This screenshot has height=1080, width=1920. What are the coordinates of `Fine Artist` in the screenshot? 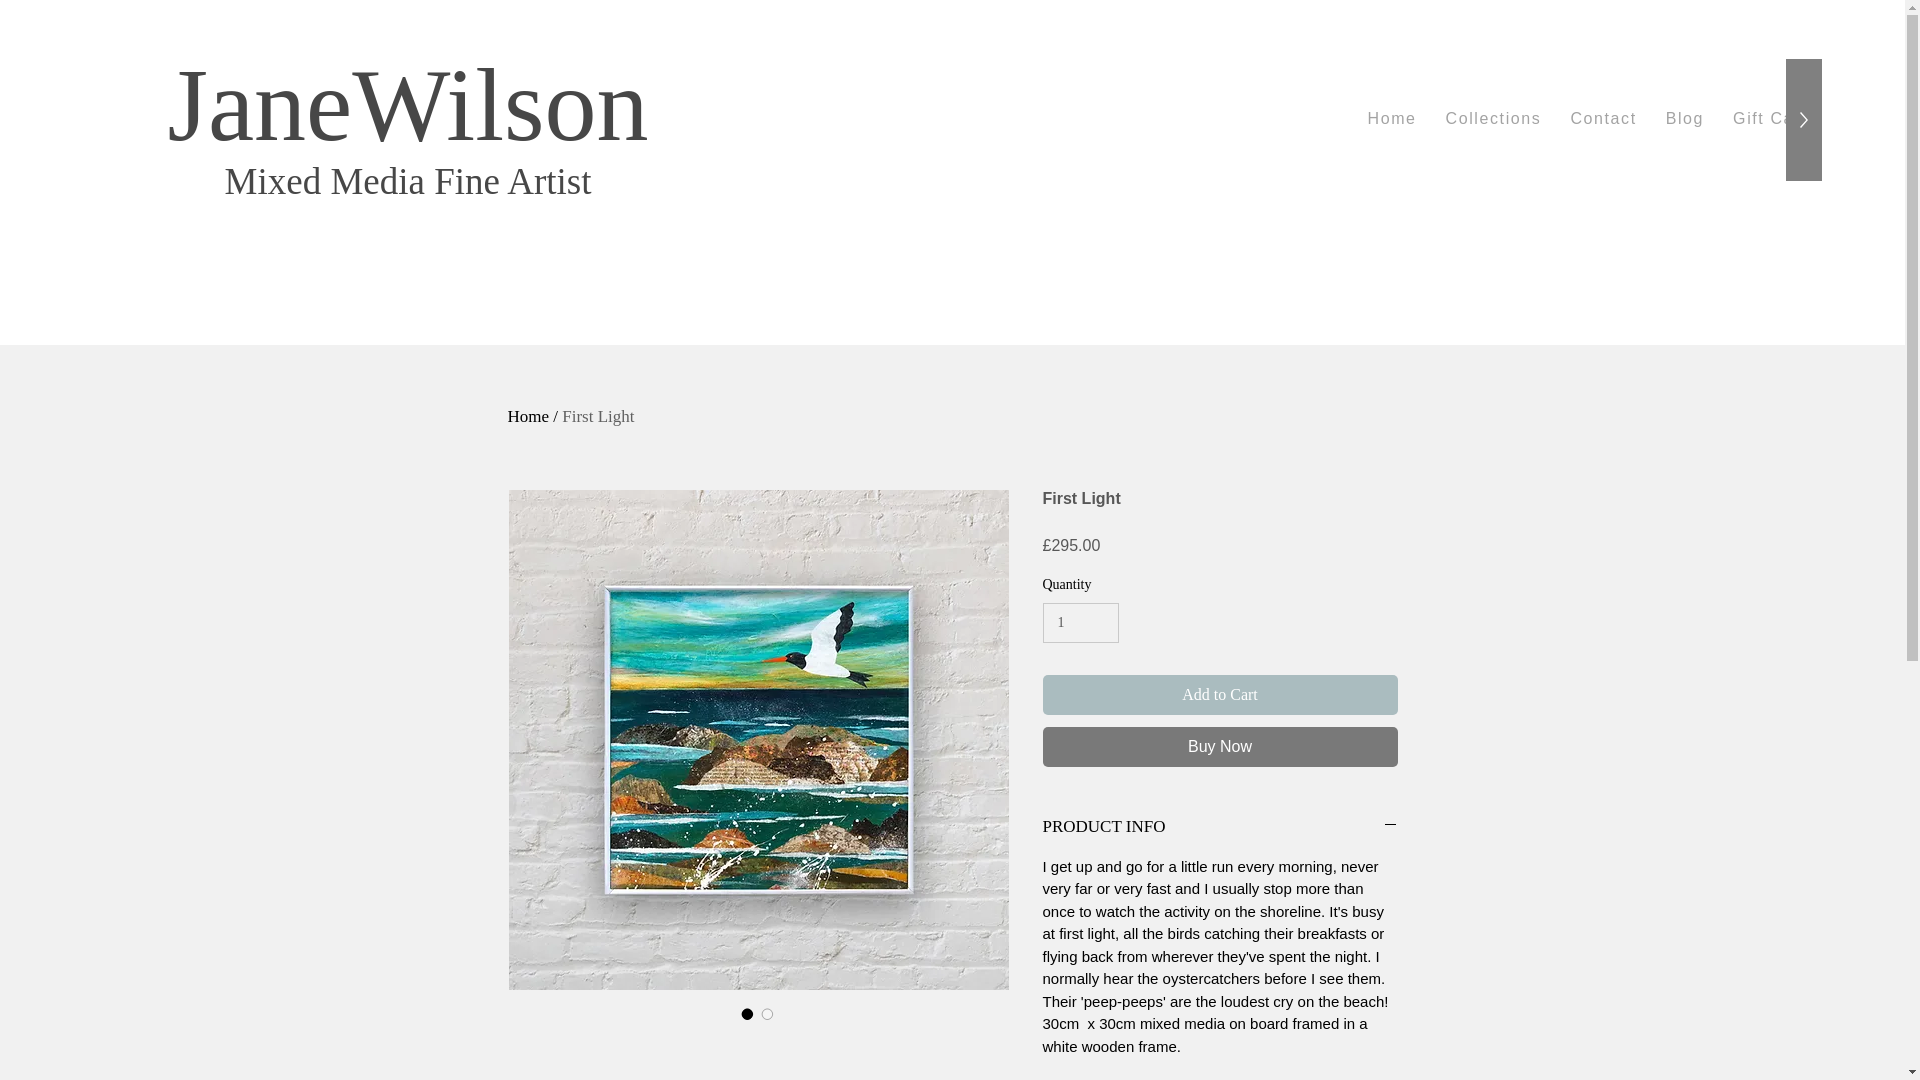 It's located at (277, 180).